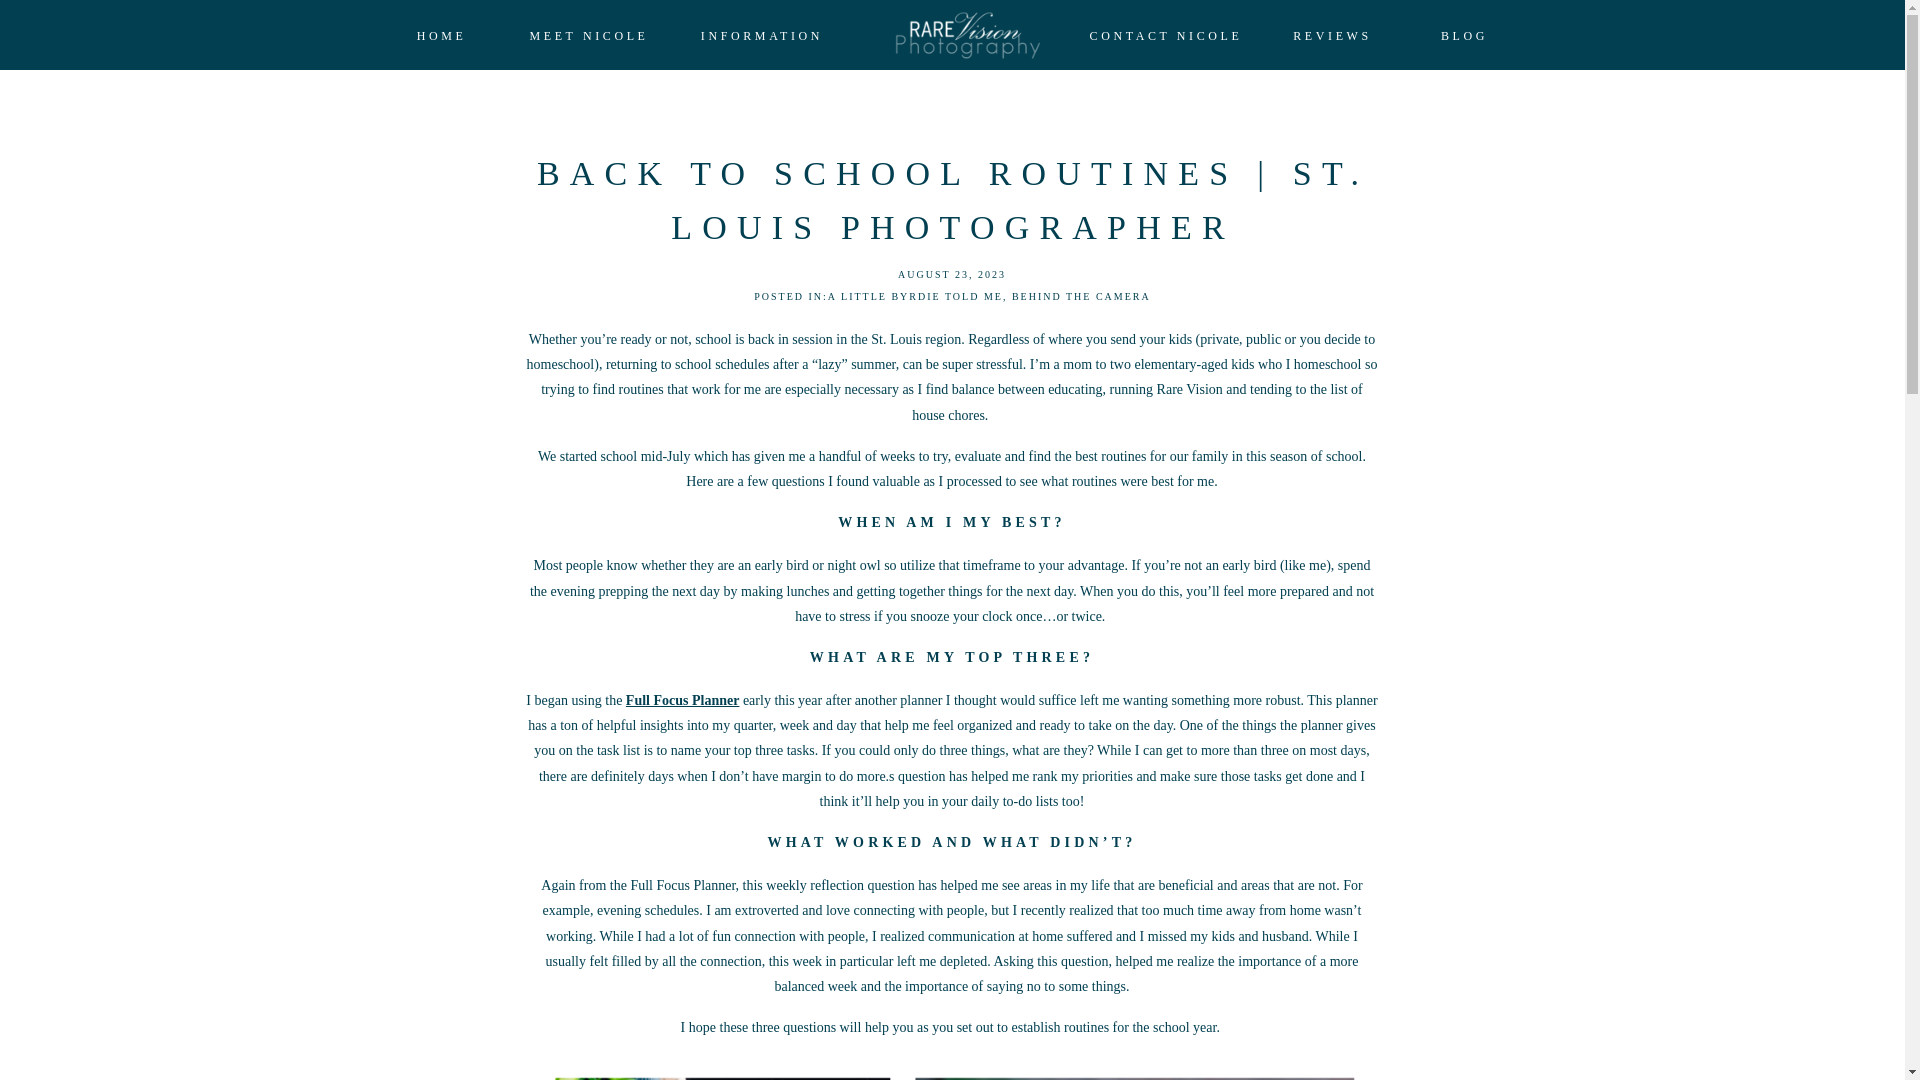 The image size is (1920, 1080). Describe the element at coordinates (1165, 35) in the screenshot. I see `CONTACT NICOLE` at that location.